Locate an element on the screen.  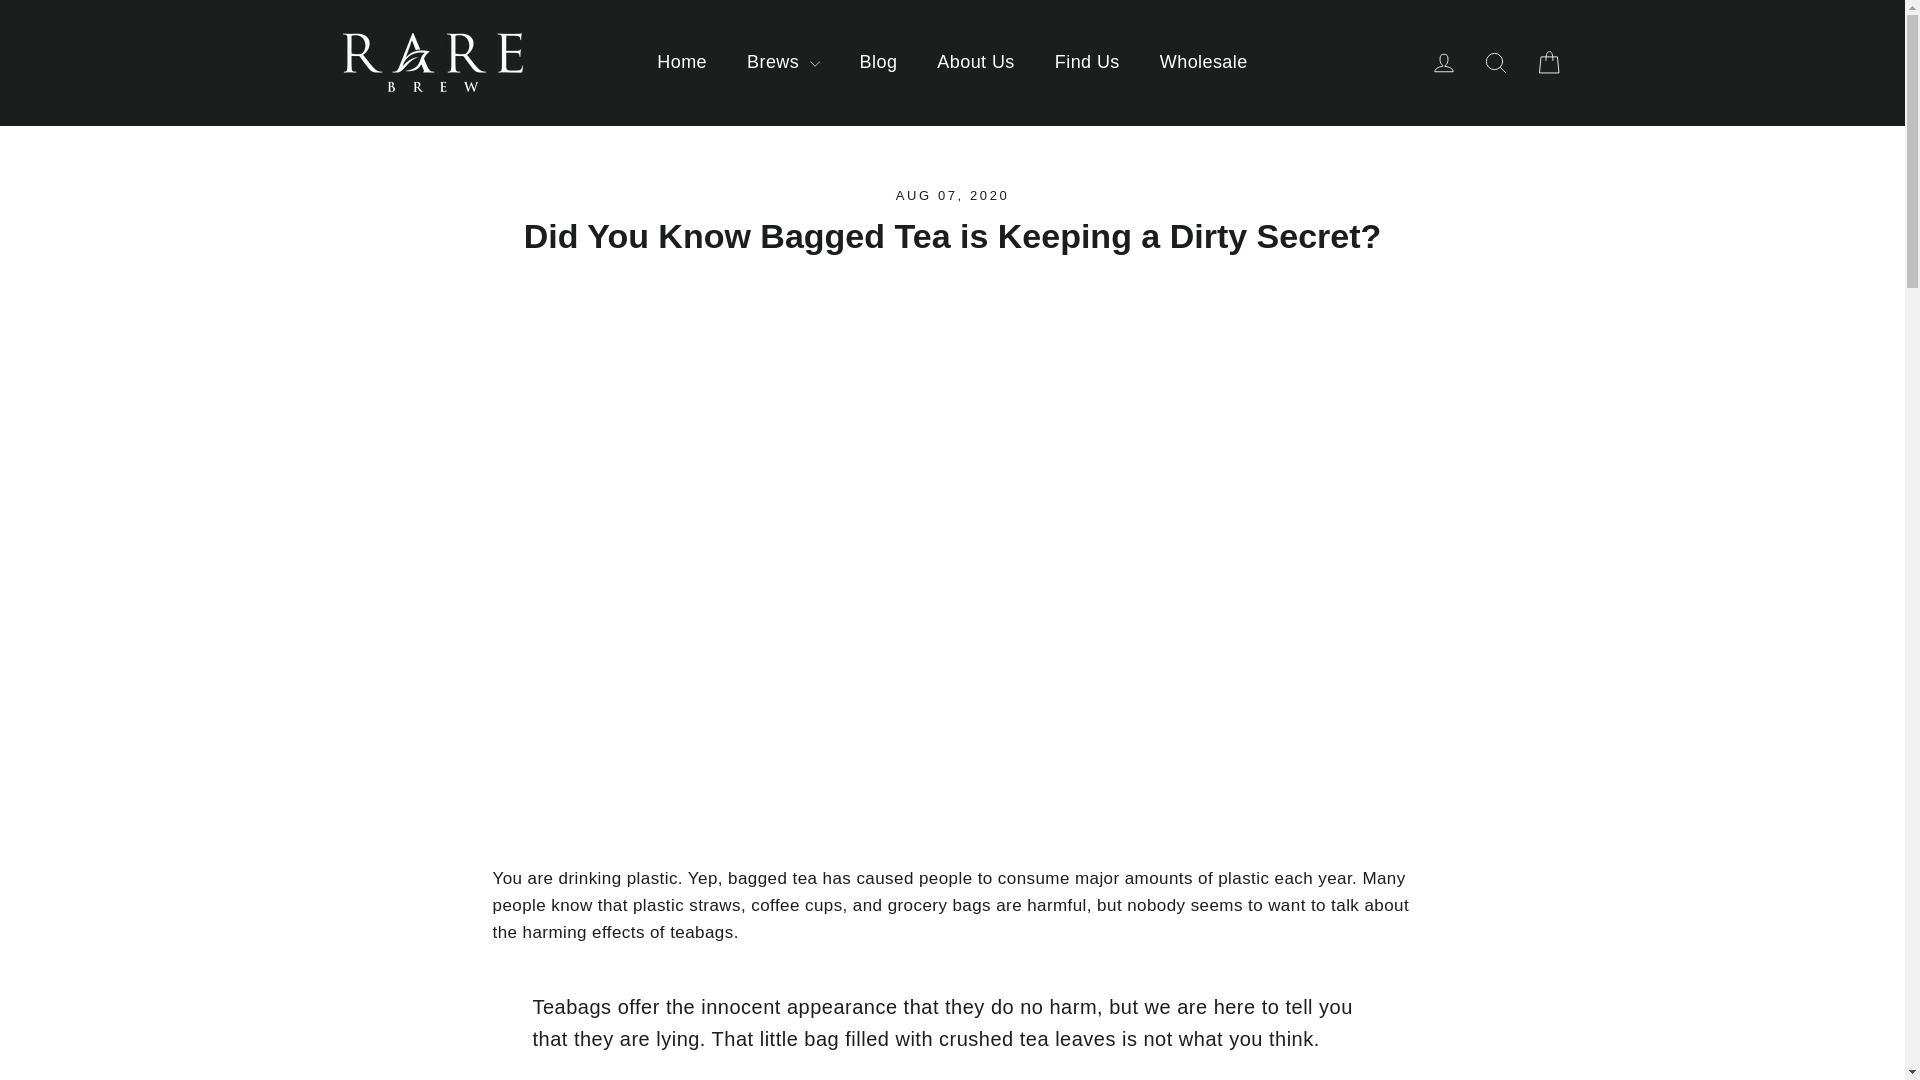
Blog is located at coordinates (878, 62).